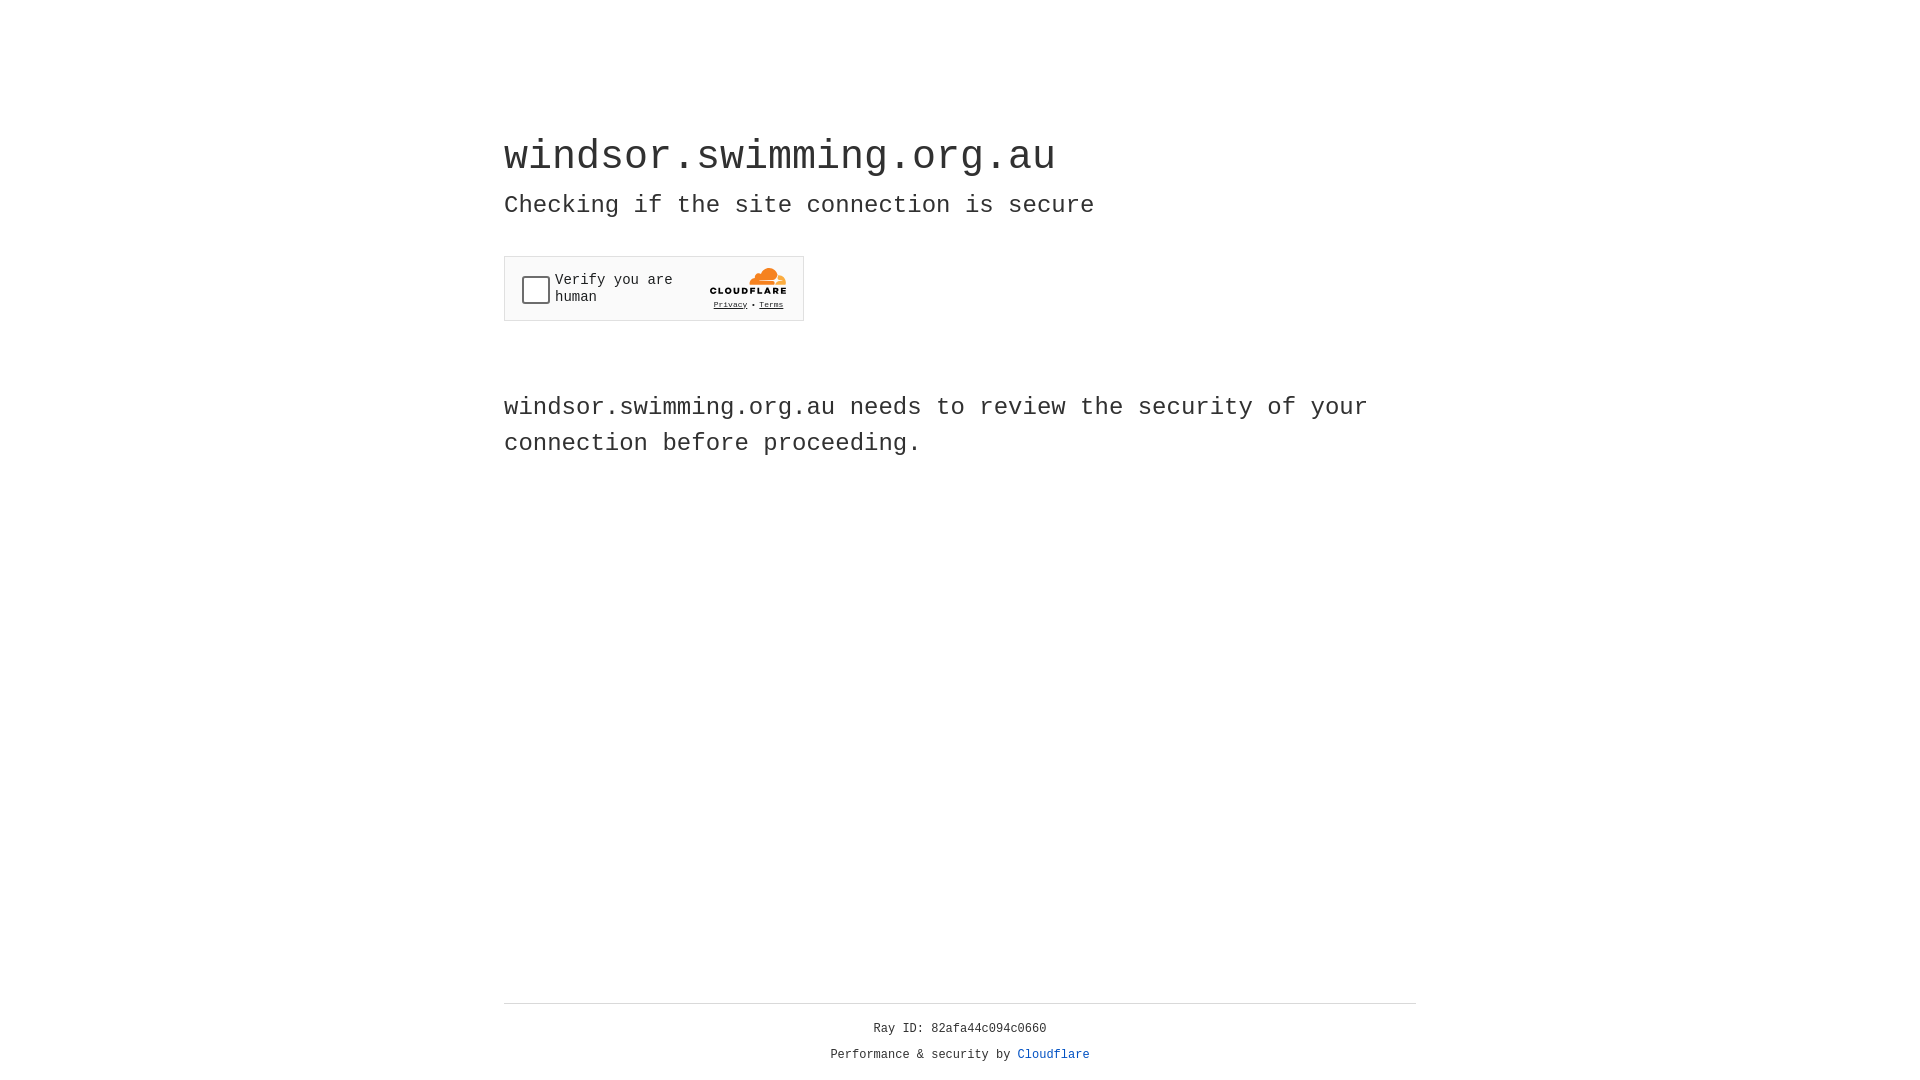 Image resolution: width=1920 pixels, height=1080 pixels. Describe the element at coordinates (654, 288) in the screenshot. I see `Widget containing a Cloudflare security challenge` at that location.